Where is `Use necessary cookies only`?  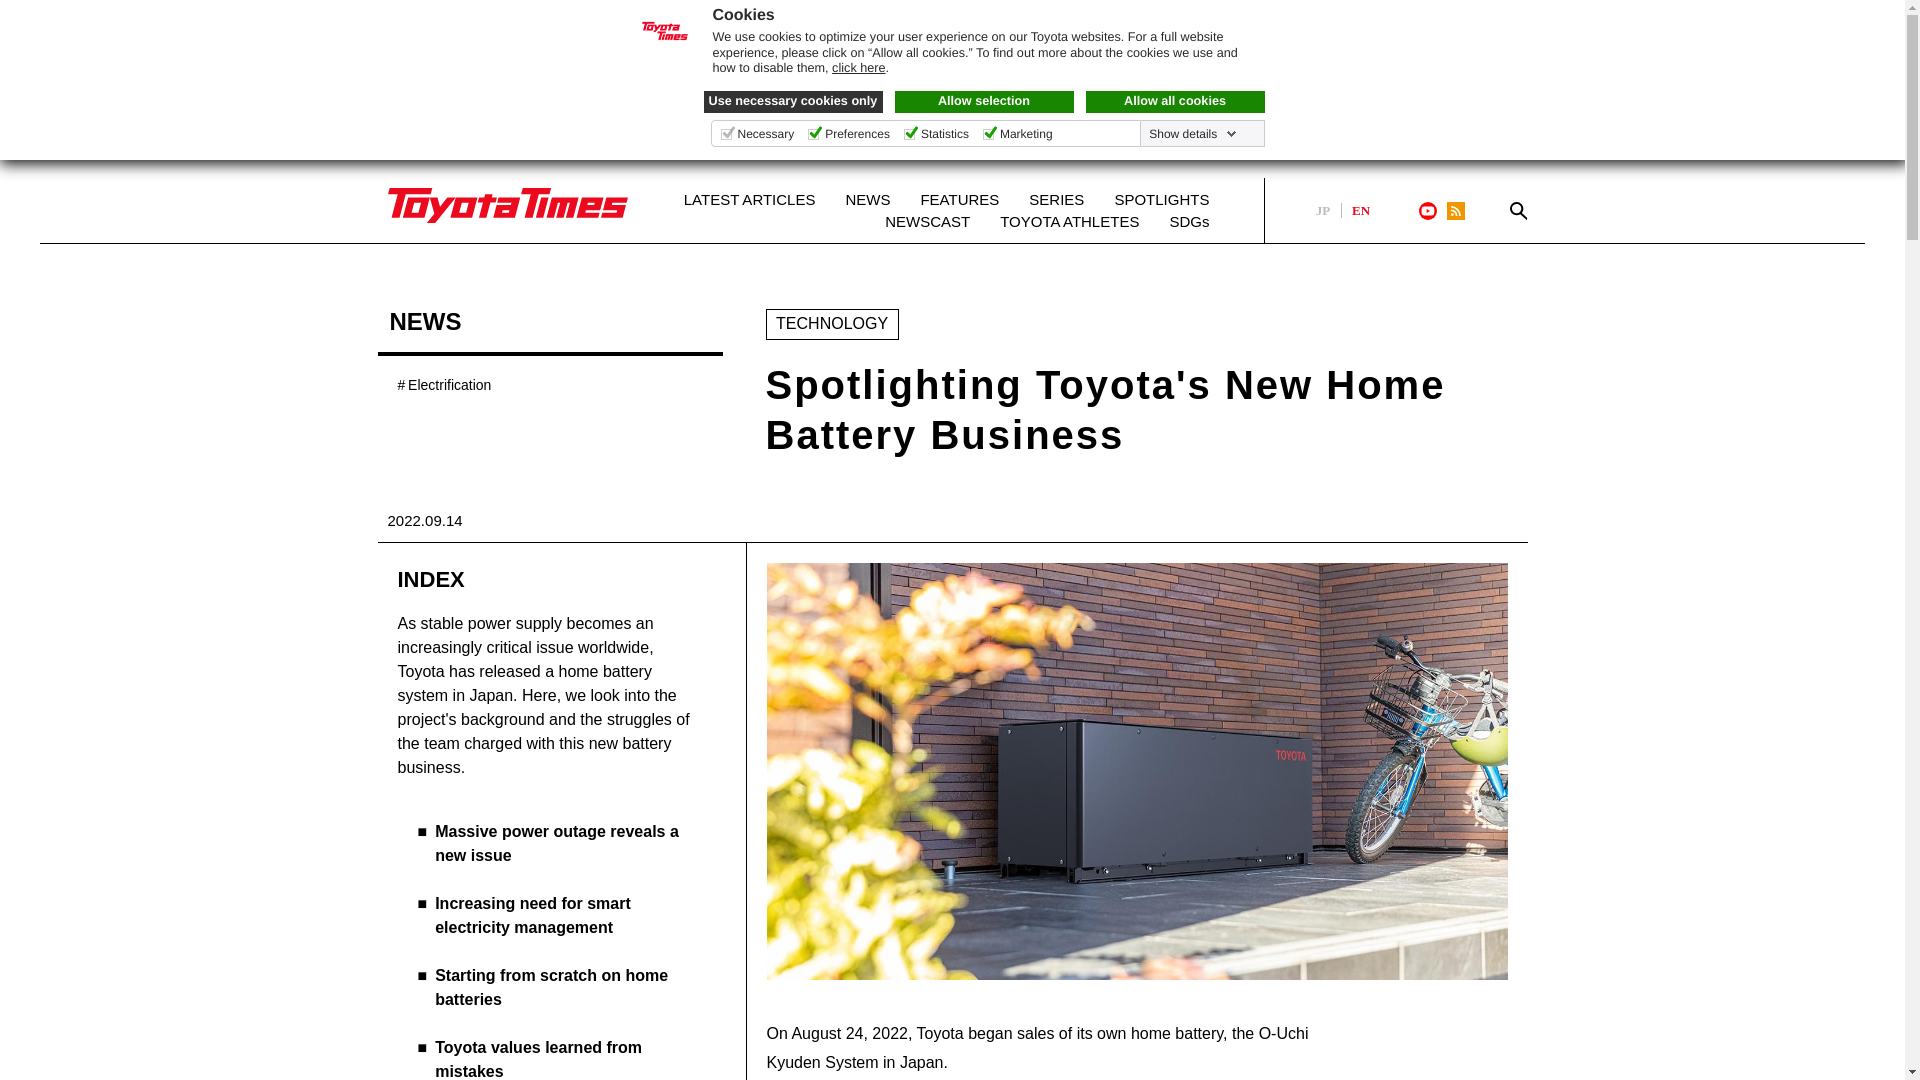
Use necessary cookies only is located at coordinates (794, 102).